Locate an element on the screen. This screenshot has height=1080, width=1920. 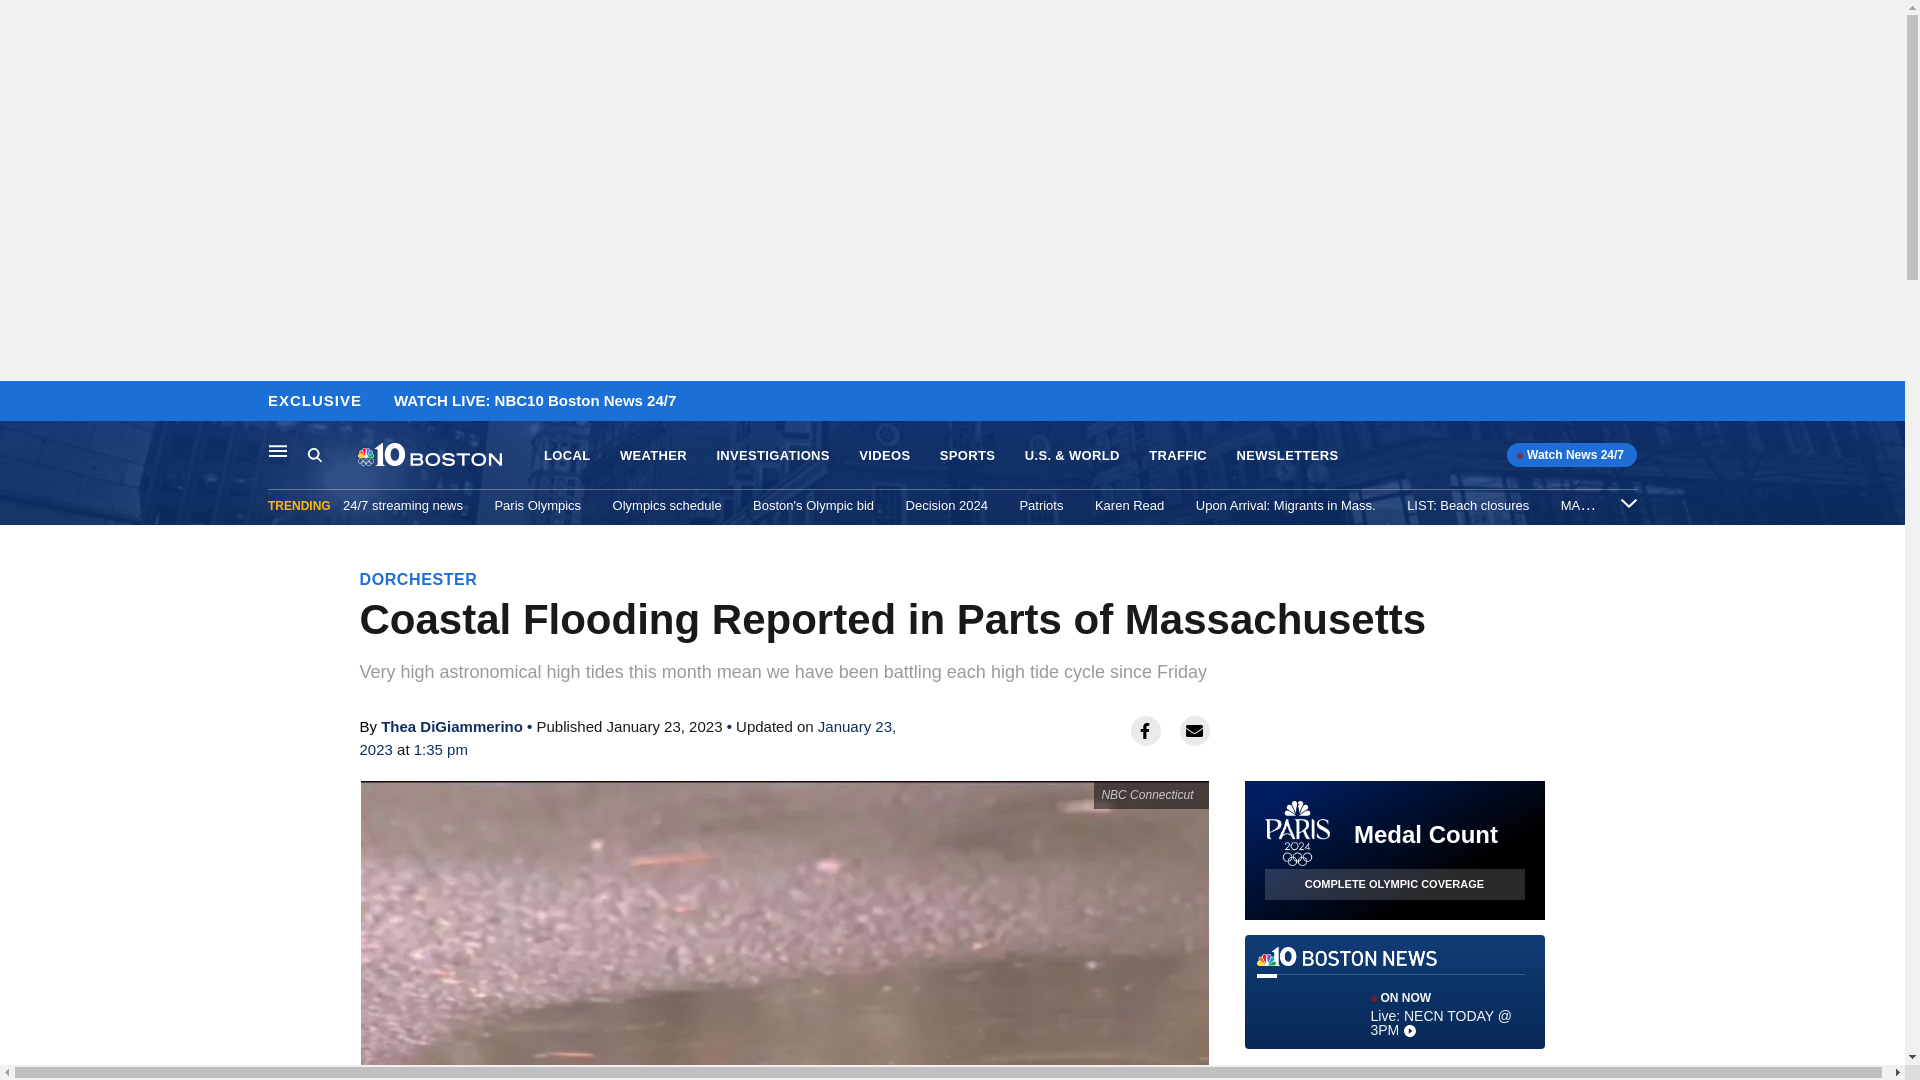
Paris Olympics is located at coordinates (537, 505).